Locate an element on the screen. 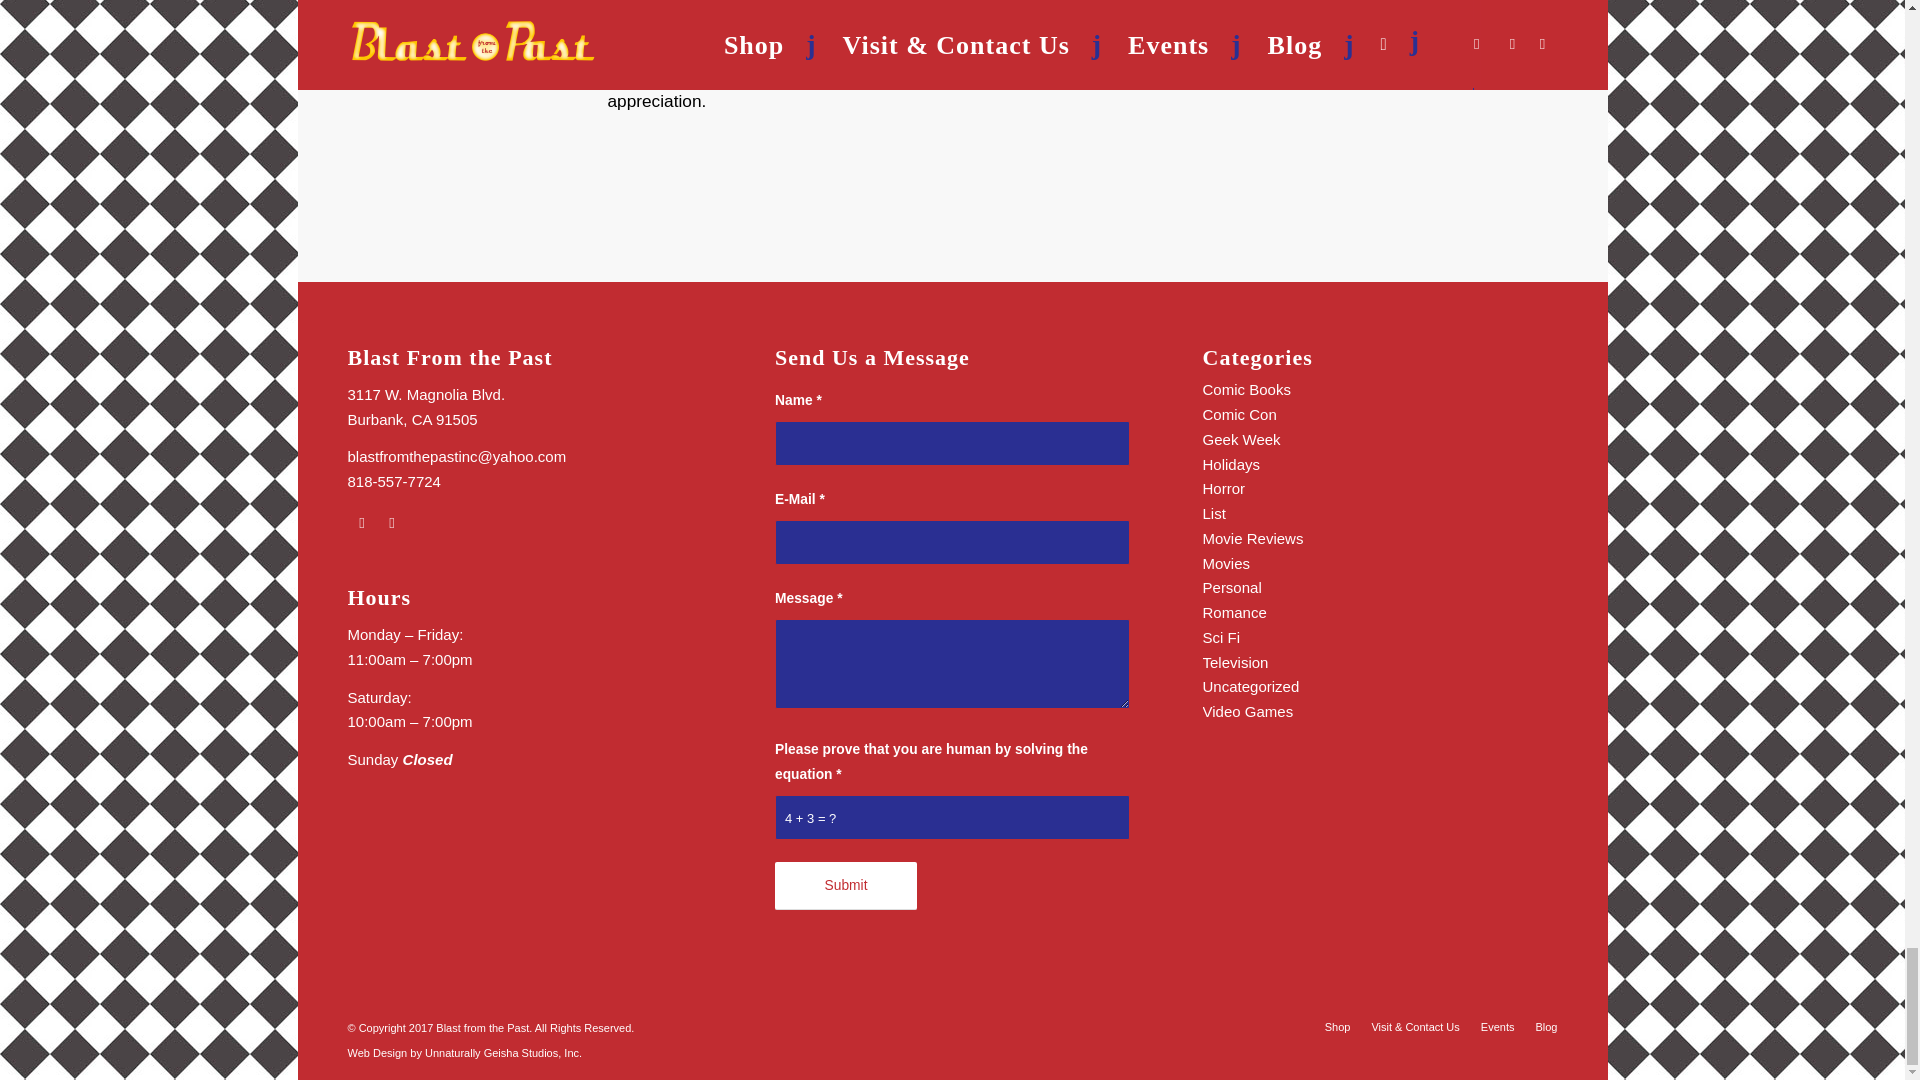 This screenshot has height=1080, width=1920. Geek Week is located at coordinates (1242, 439).